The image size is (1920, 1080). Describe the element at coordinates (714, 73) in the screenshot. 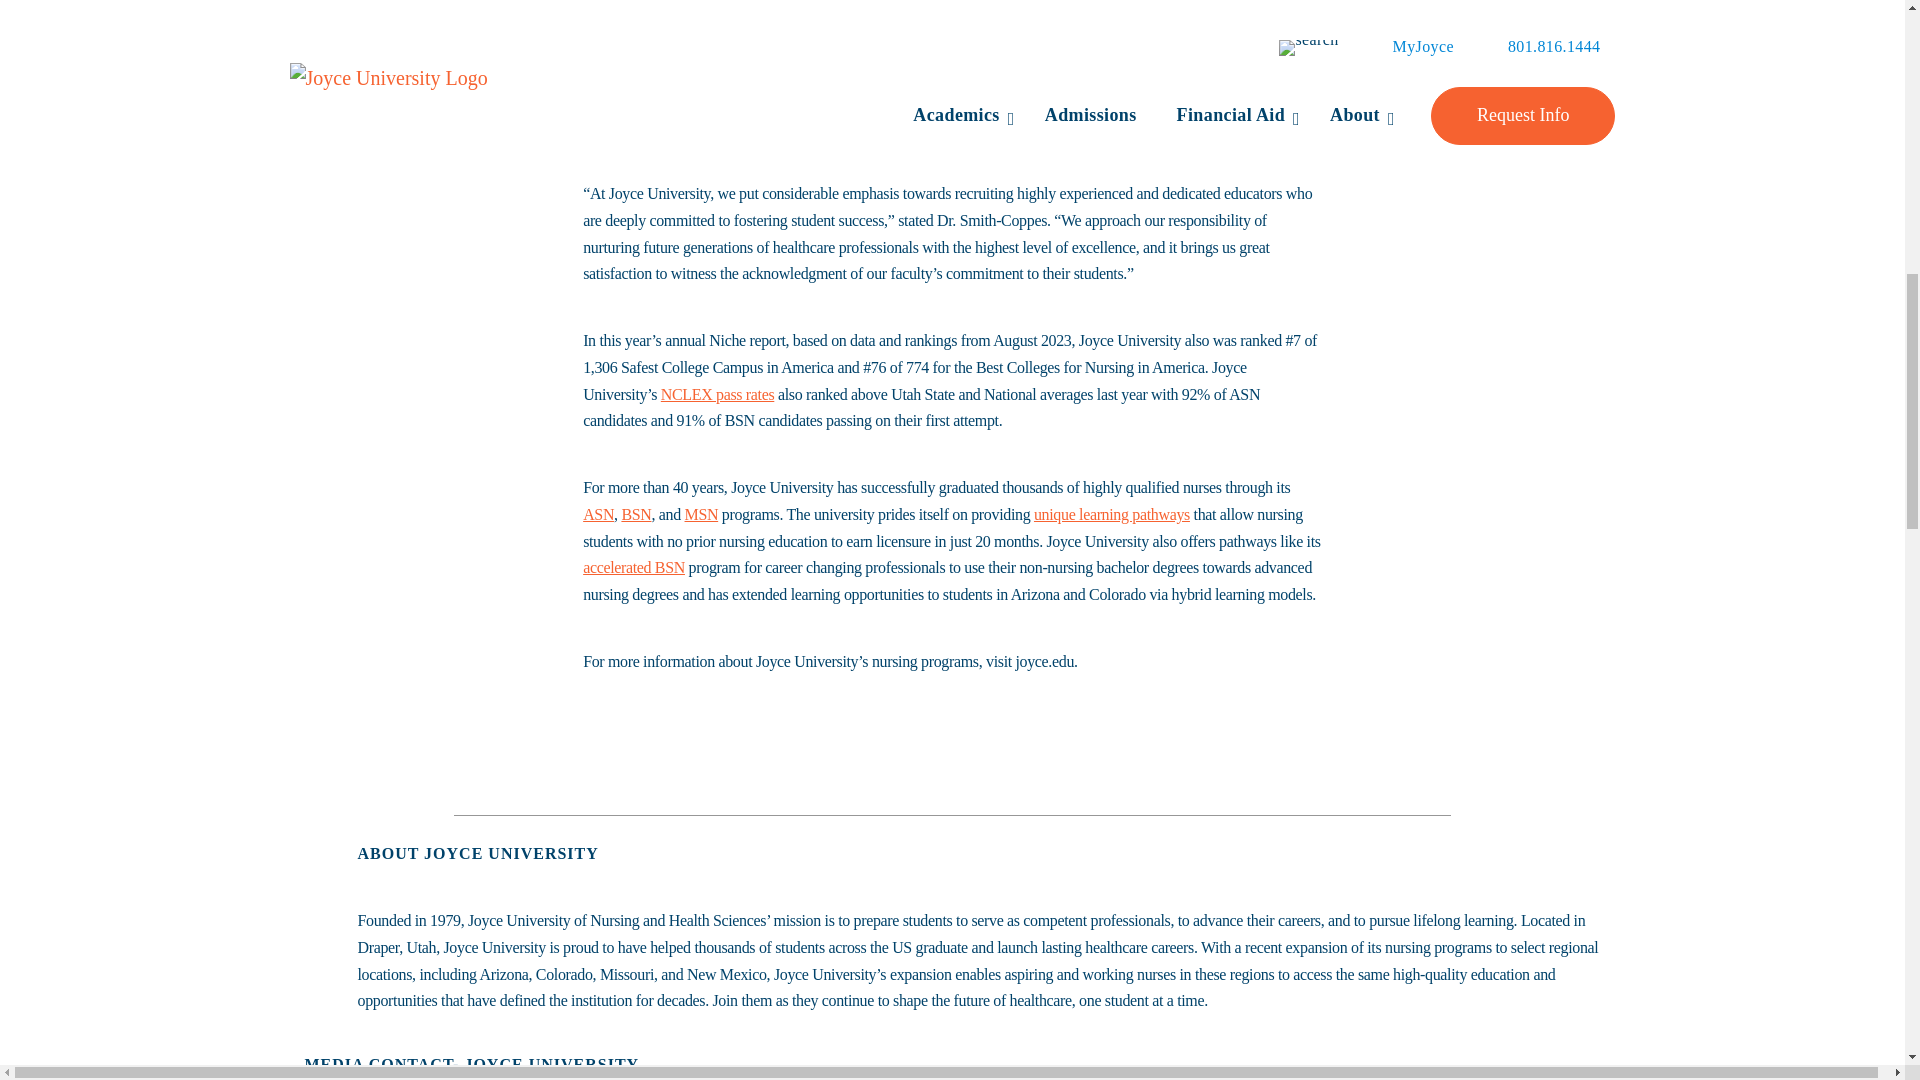

I see `Based on student polls conducted by Niche` at that location.